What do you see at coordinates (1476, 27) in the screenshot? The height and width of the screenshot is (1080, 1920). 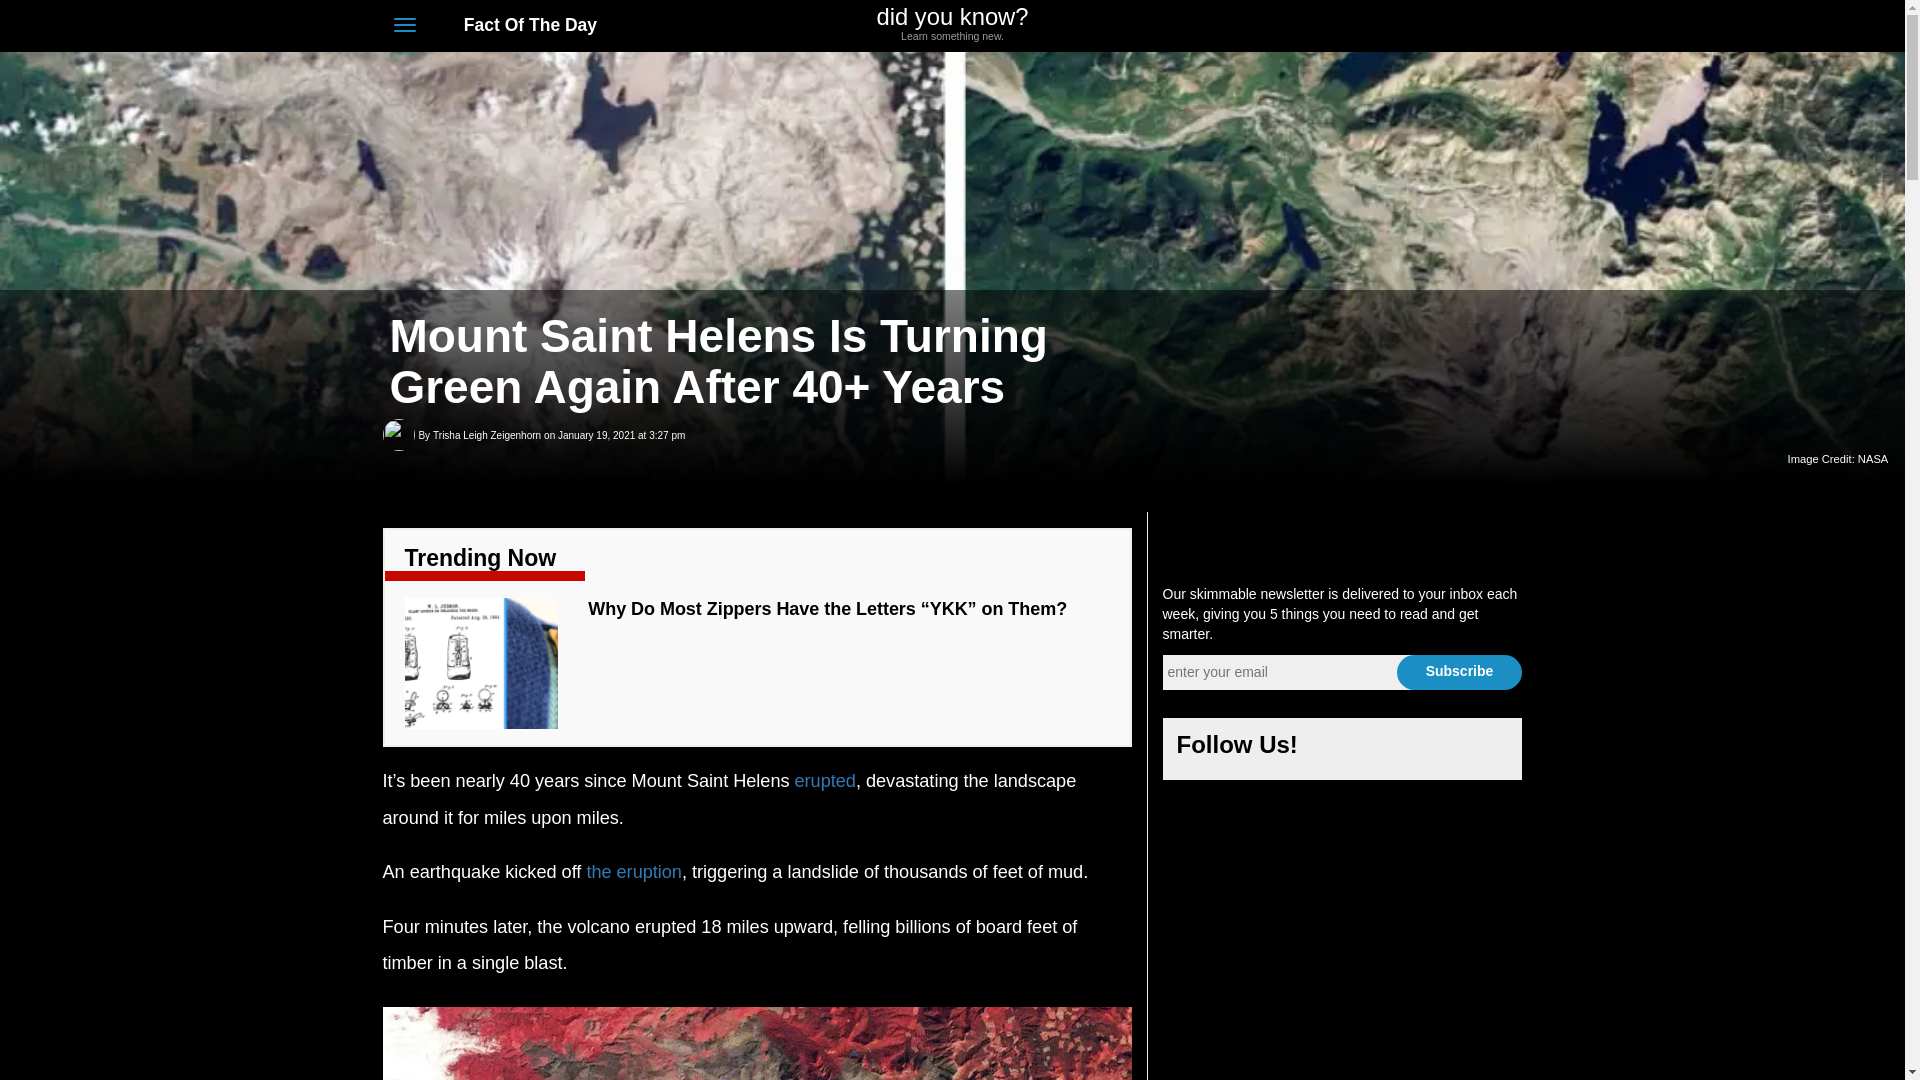 I see `Tumblr` at bounding box center [1476, 27].